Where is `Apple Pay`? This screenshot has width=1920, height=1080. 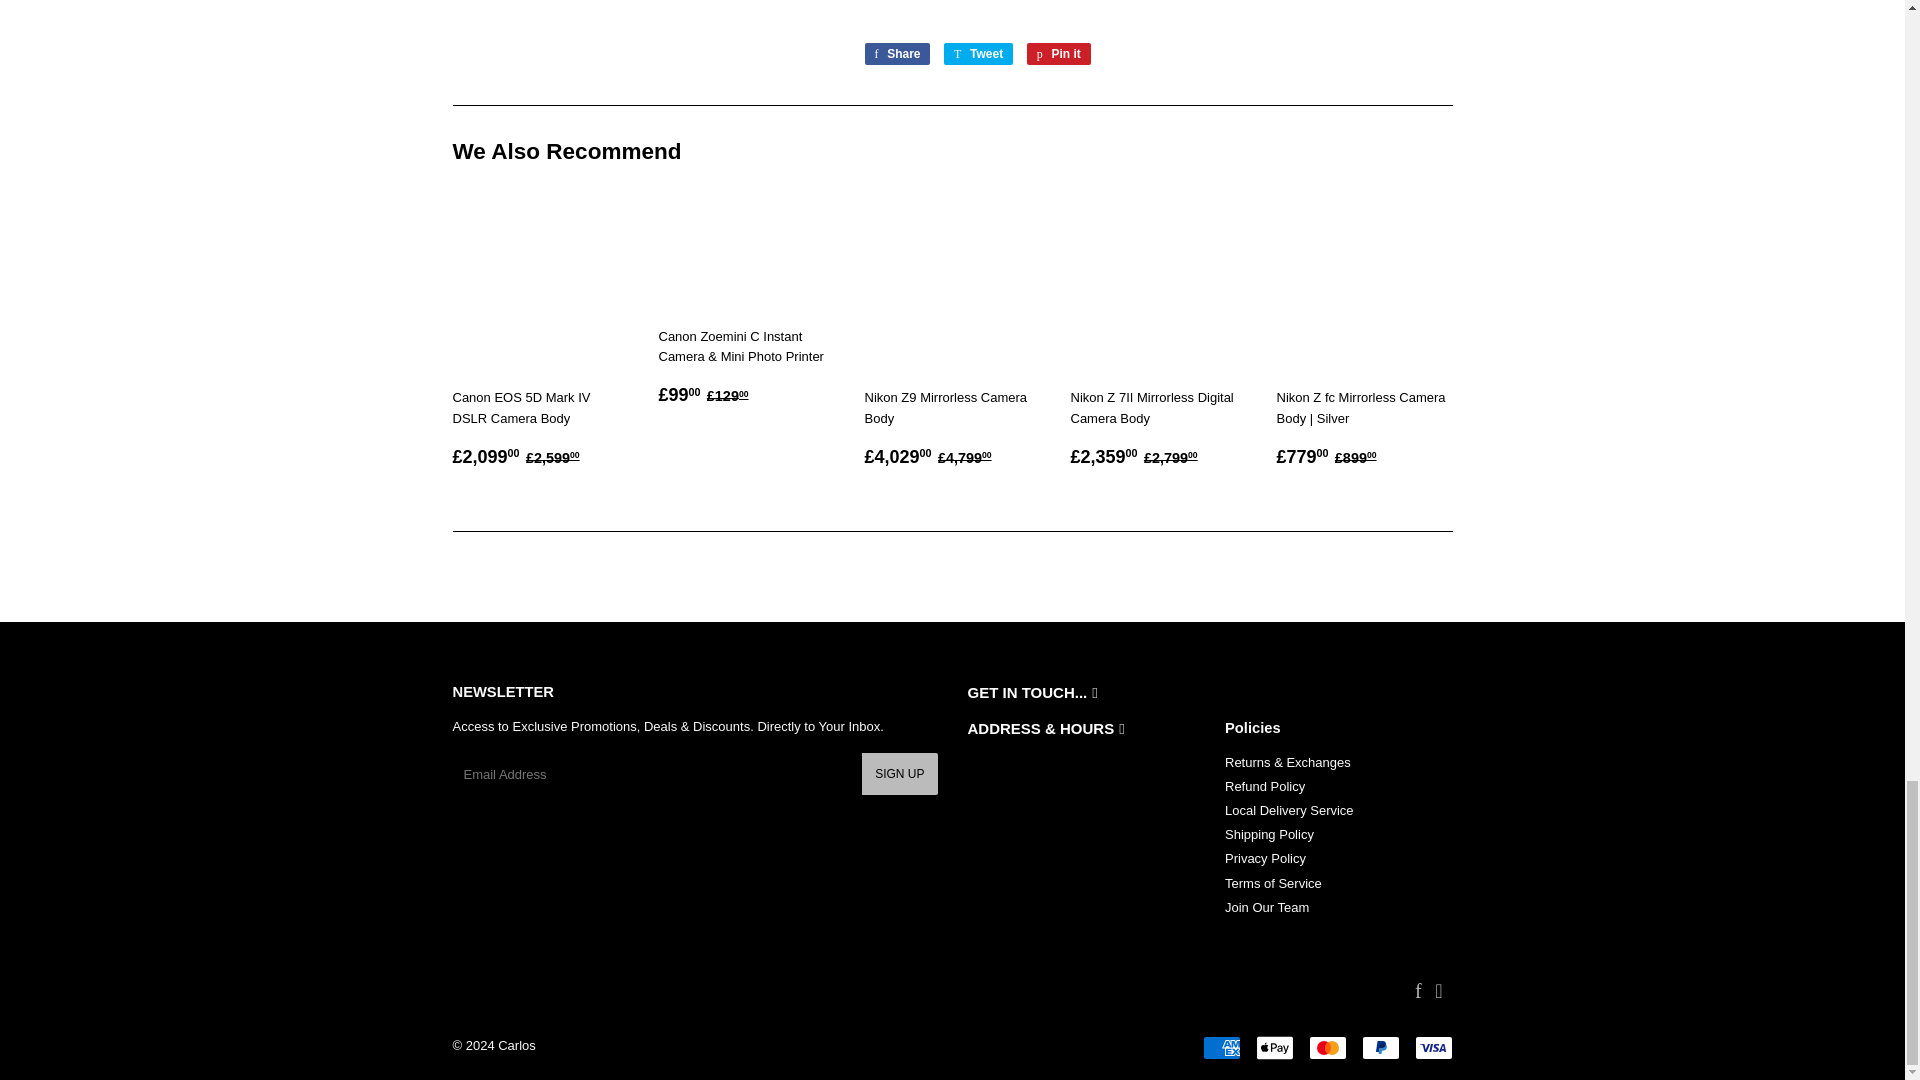 Apple Pay is located at coordinates (1274, 1047).